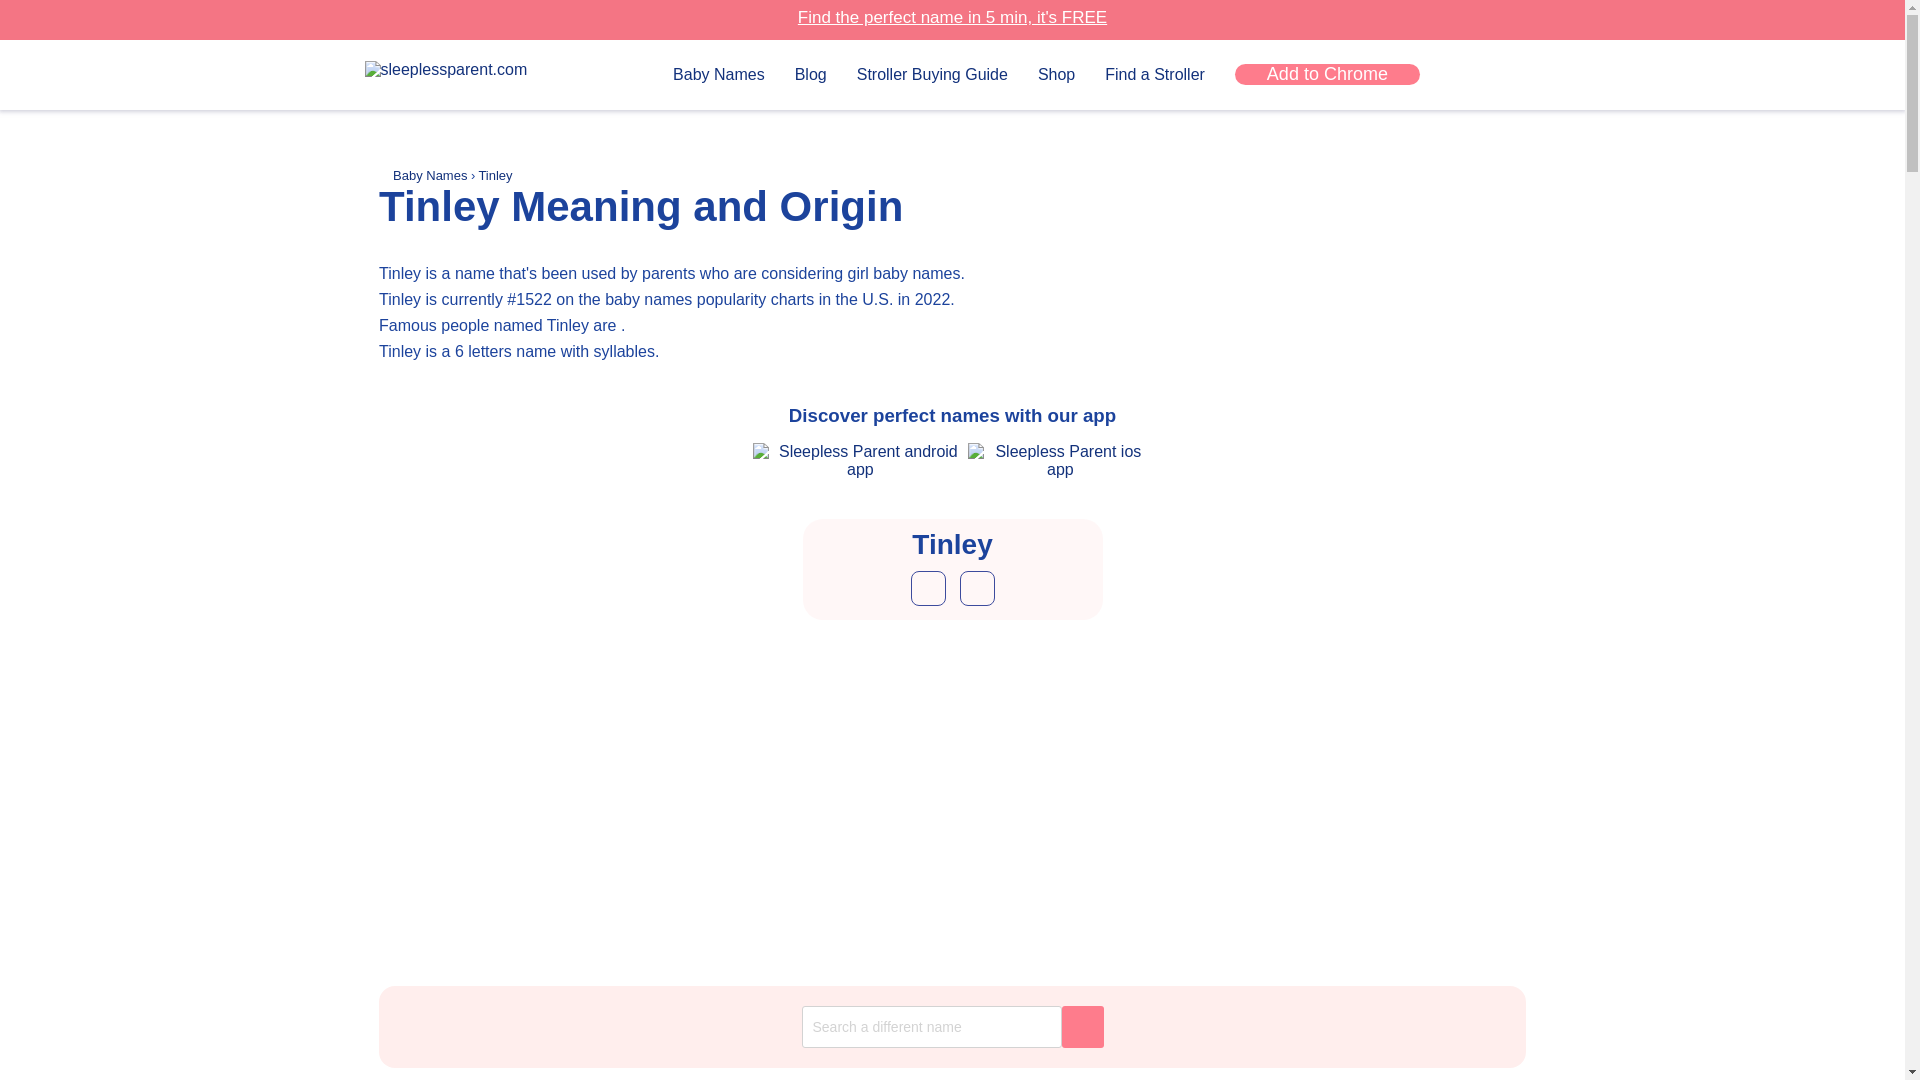 Image resolution: width=1920 pixels, height=1080 pixels. What do you see at coordinates (1155, 74) in the screenshot?
I see `Find a Stroller` at bounding box center [1155, 74].